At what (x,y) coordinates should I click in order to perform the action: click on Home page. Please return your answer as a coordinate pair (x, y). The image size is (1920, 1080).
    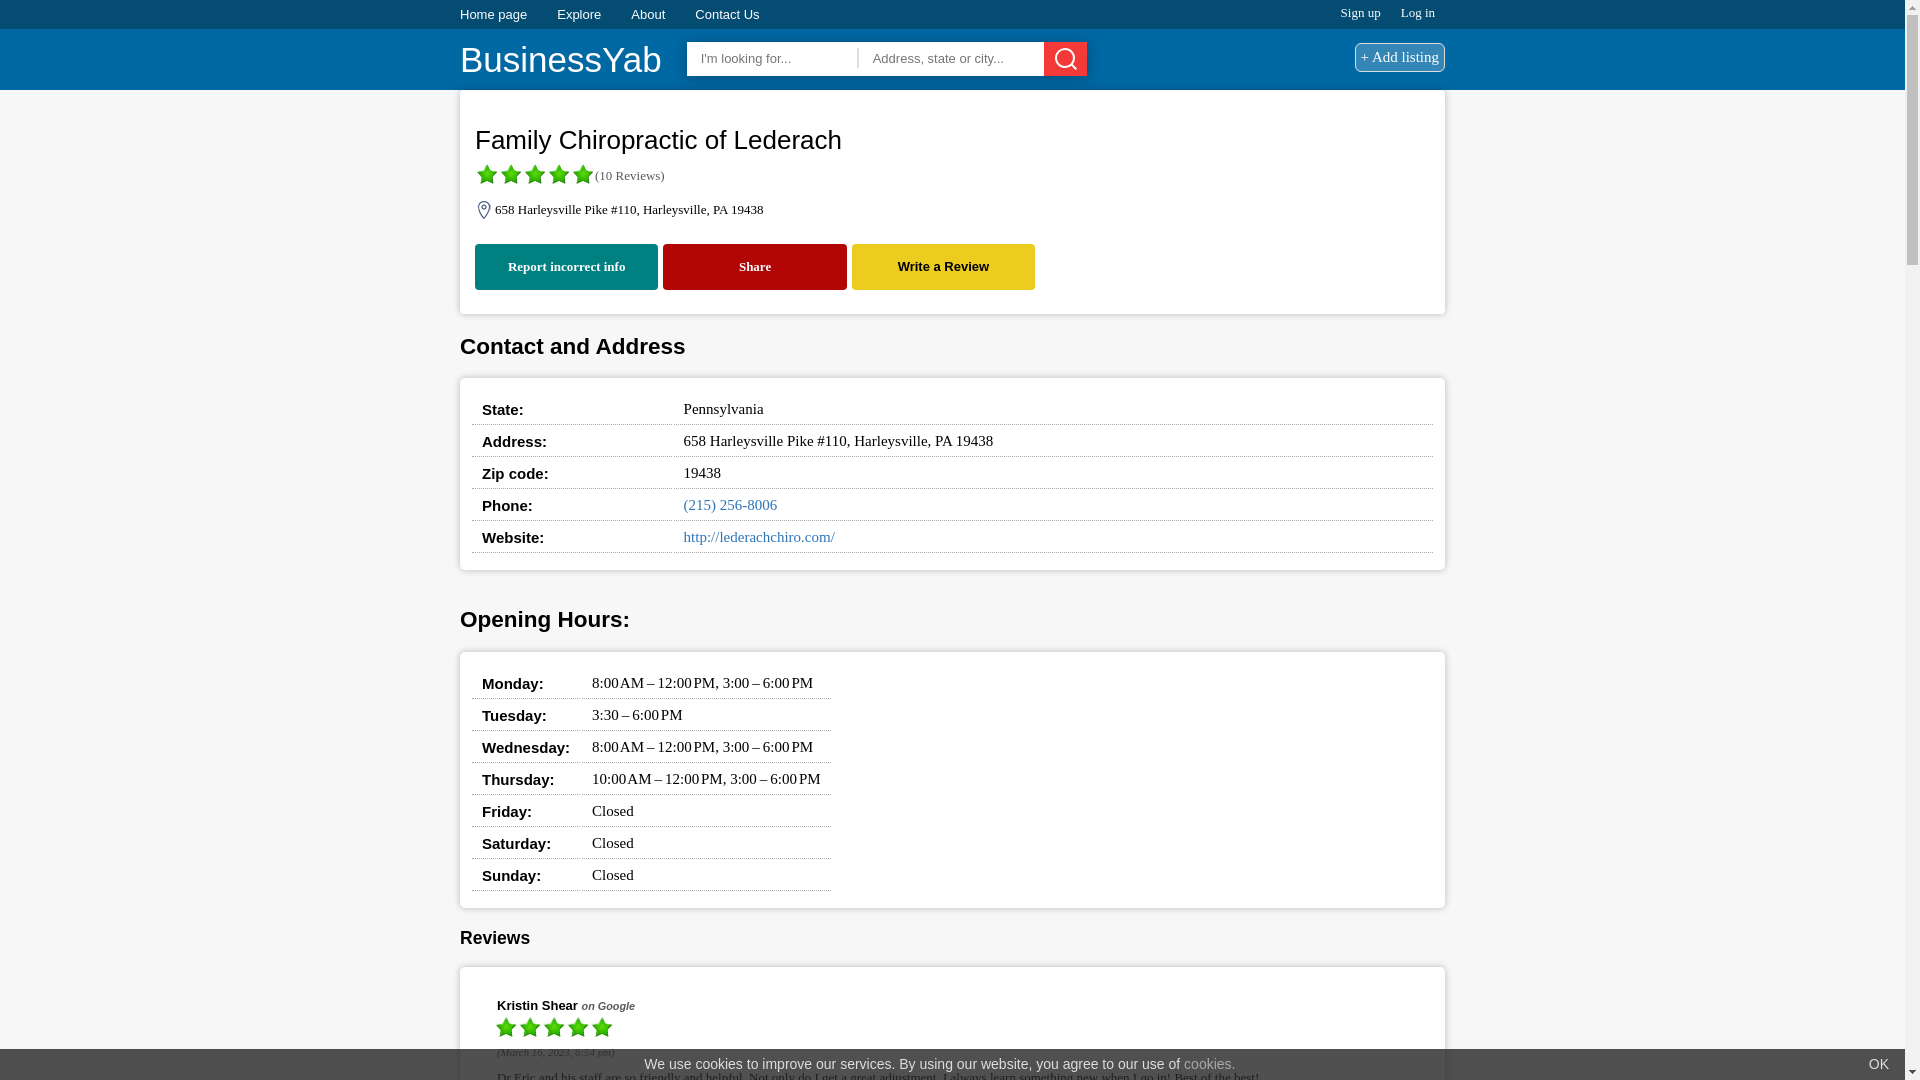
    Looking at the image, I should click on (493, 14).